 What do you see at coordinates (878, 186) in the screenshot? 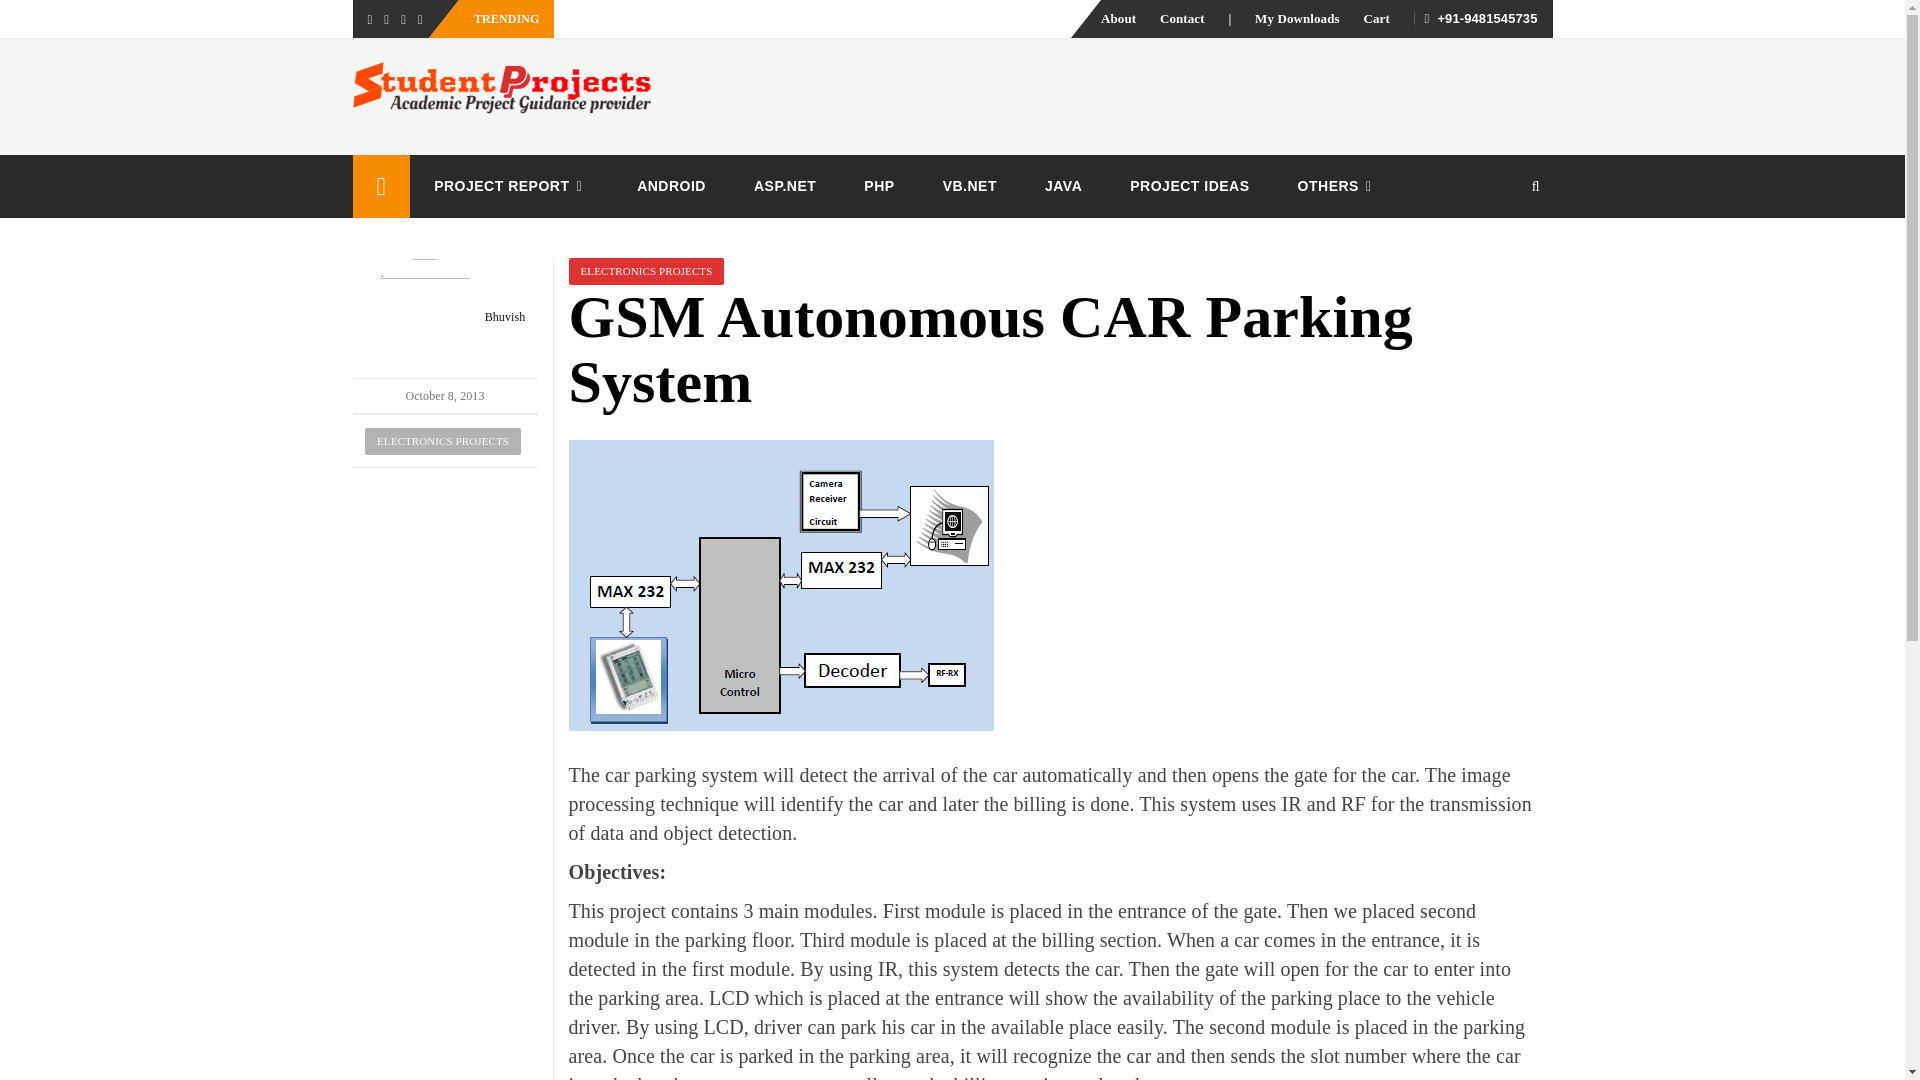
I see `PHP` at bounding box center [878, 186].